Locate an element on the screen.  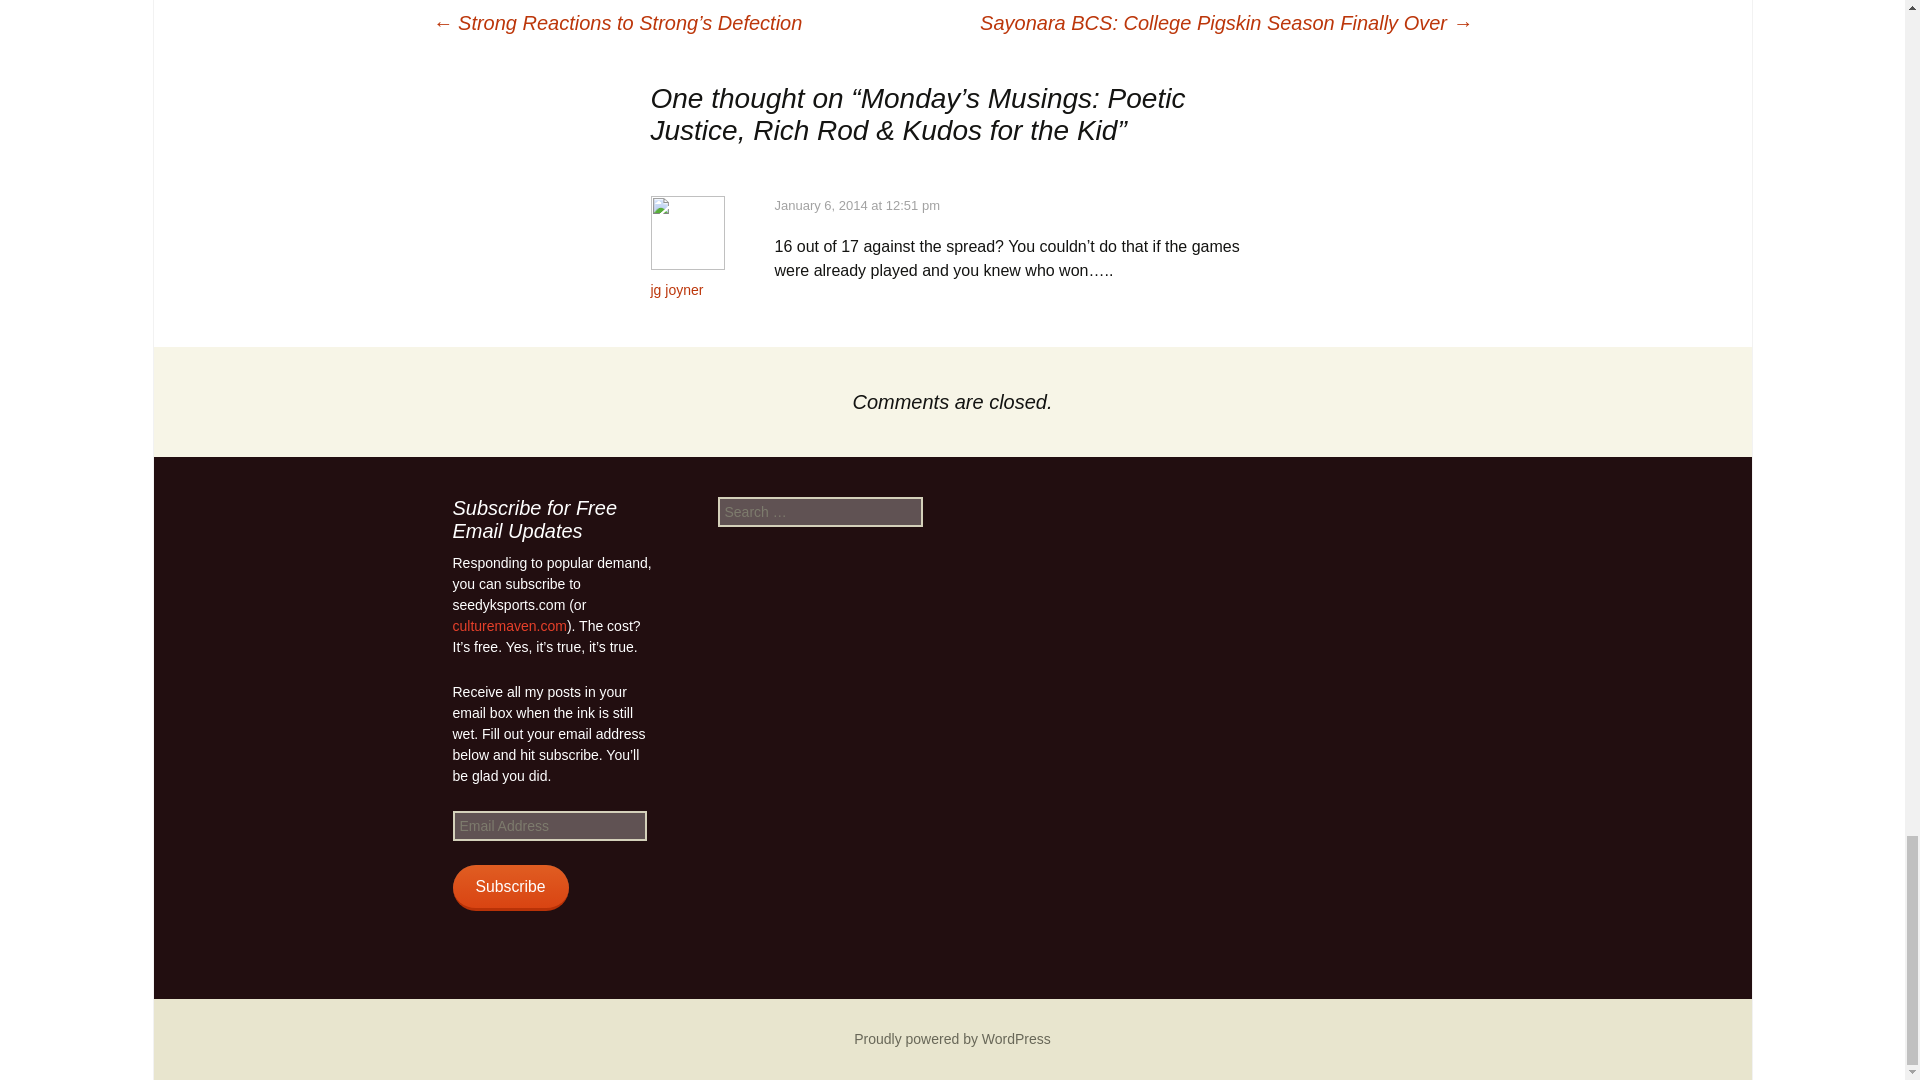
Subscribe is located at coordinates (510, 888).